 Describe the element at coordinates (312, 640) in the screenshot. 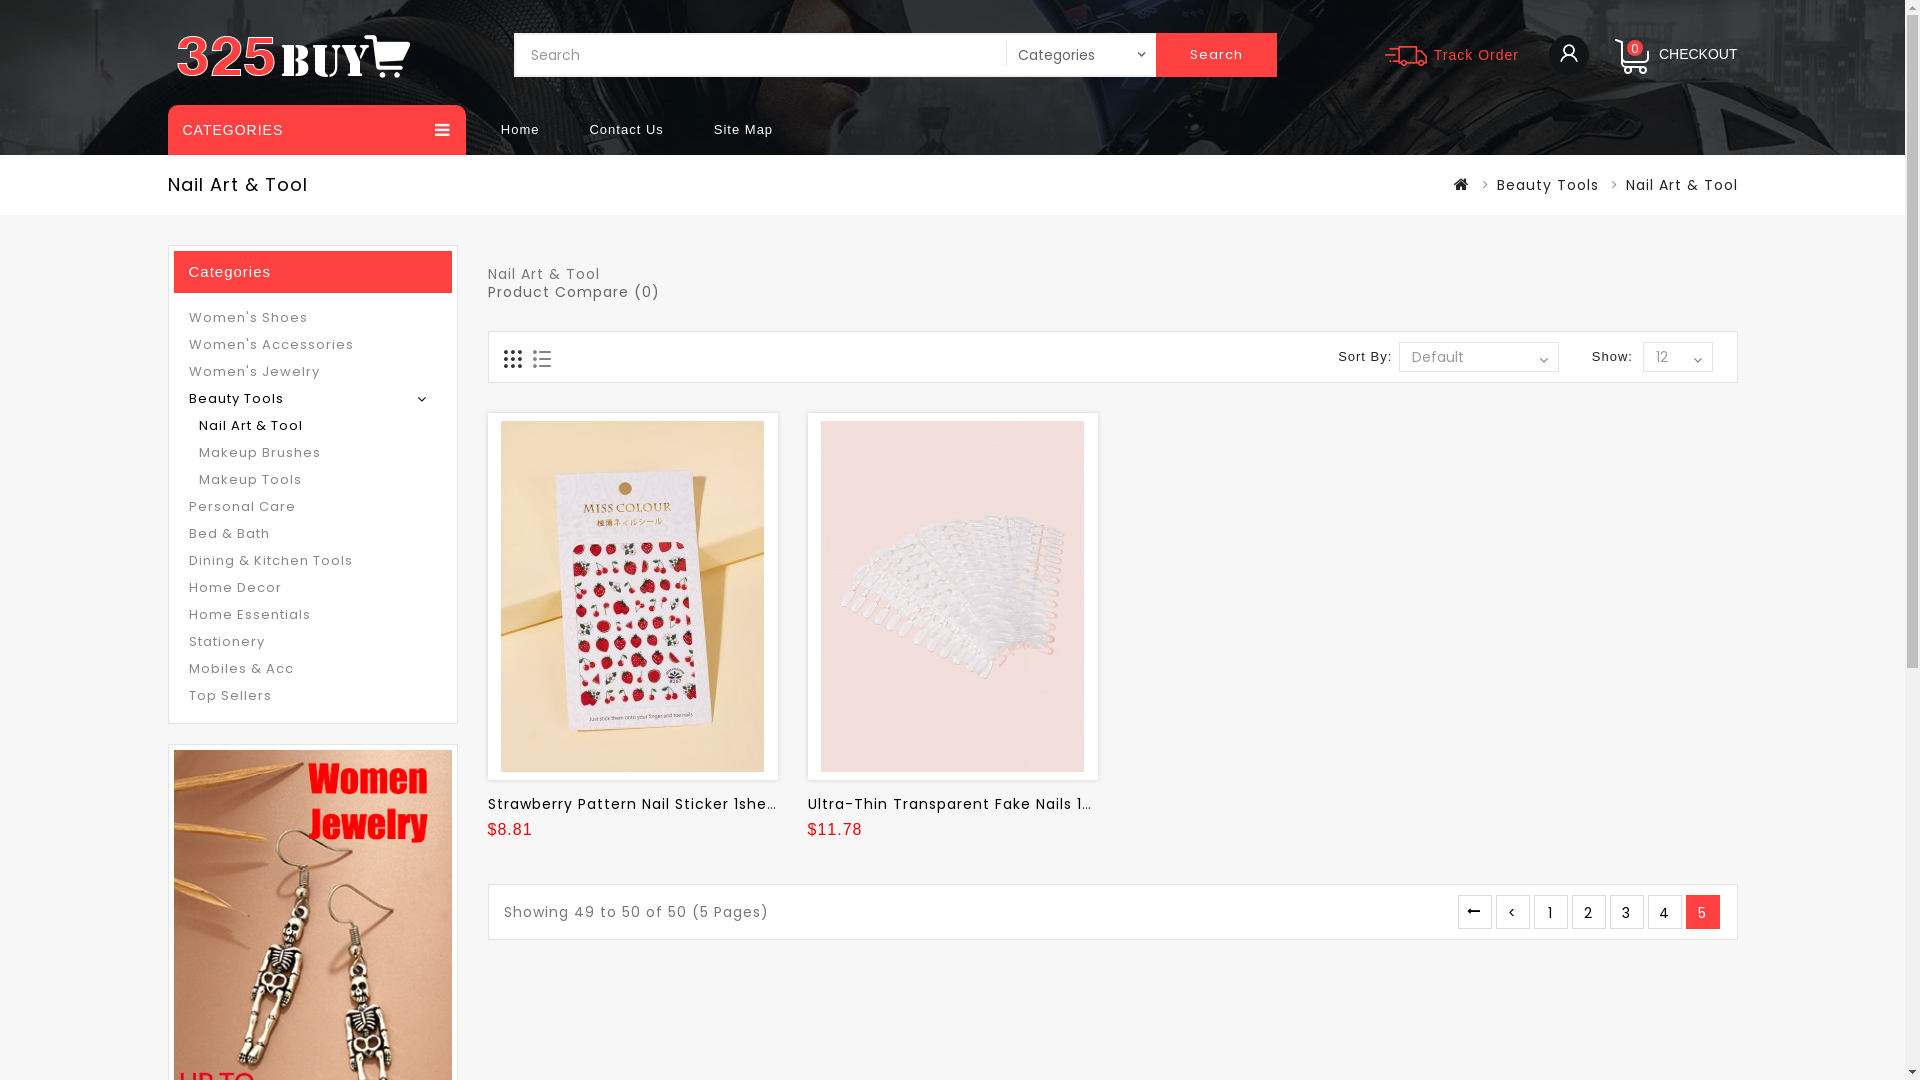

I see `Stationery` at that location.